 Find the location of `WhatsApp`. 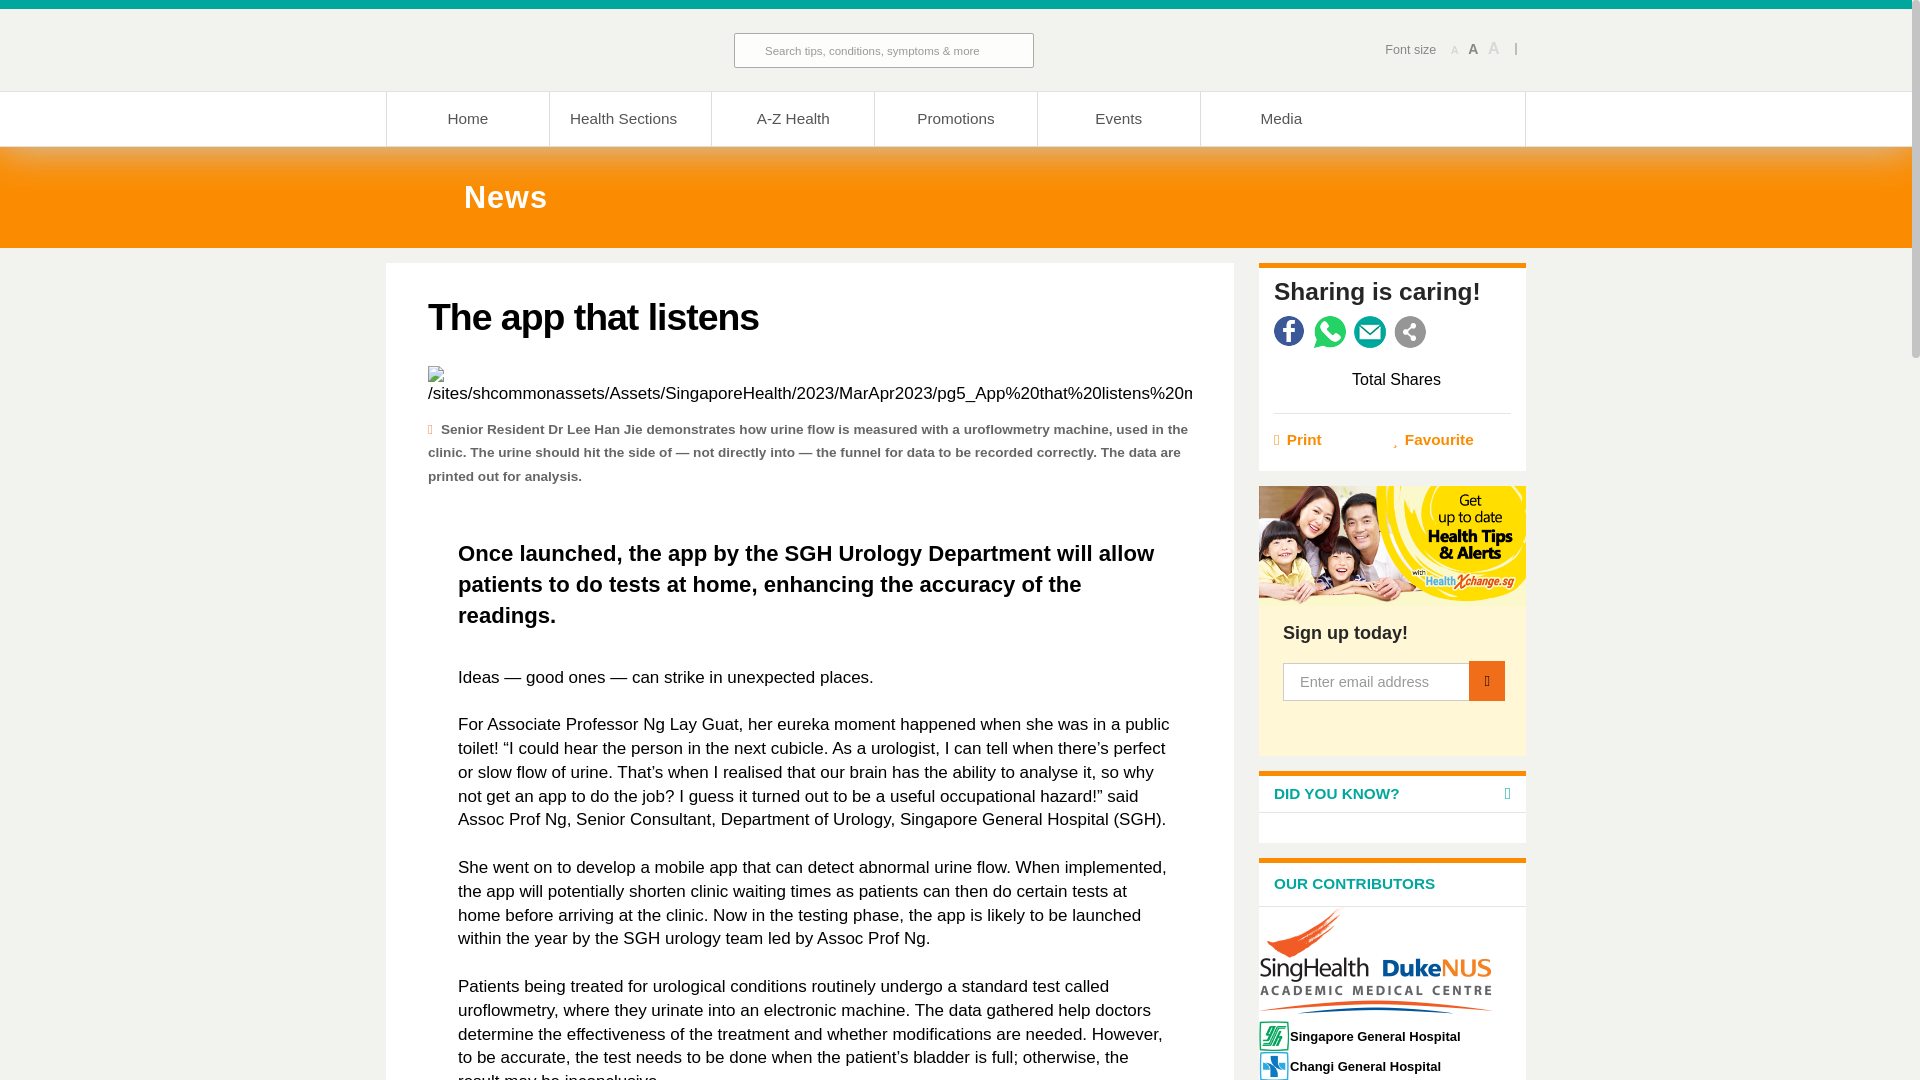

WhatsApp is located at coordinates (1329, 332).